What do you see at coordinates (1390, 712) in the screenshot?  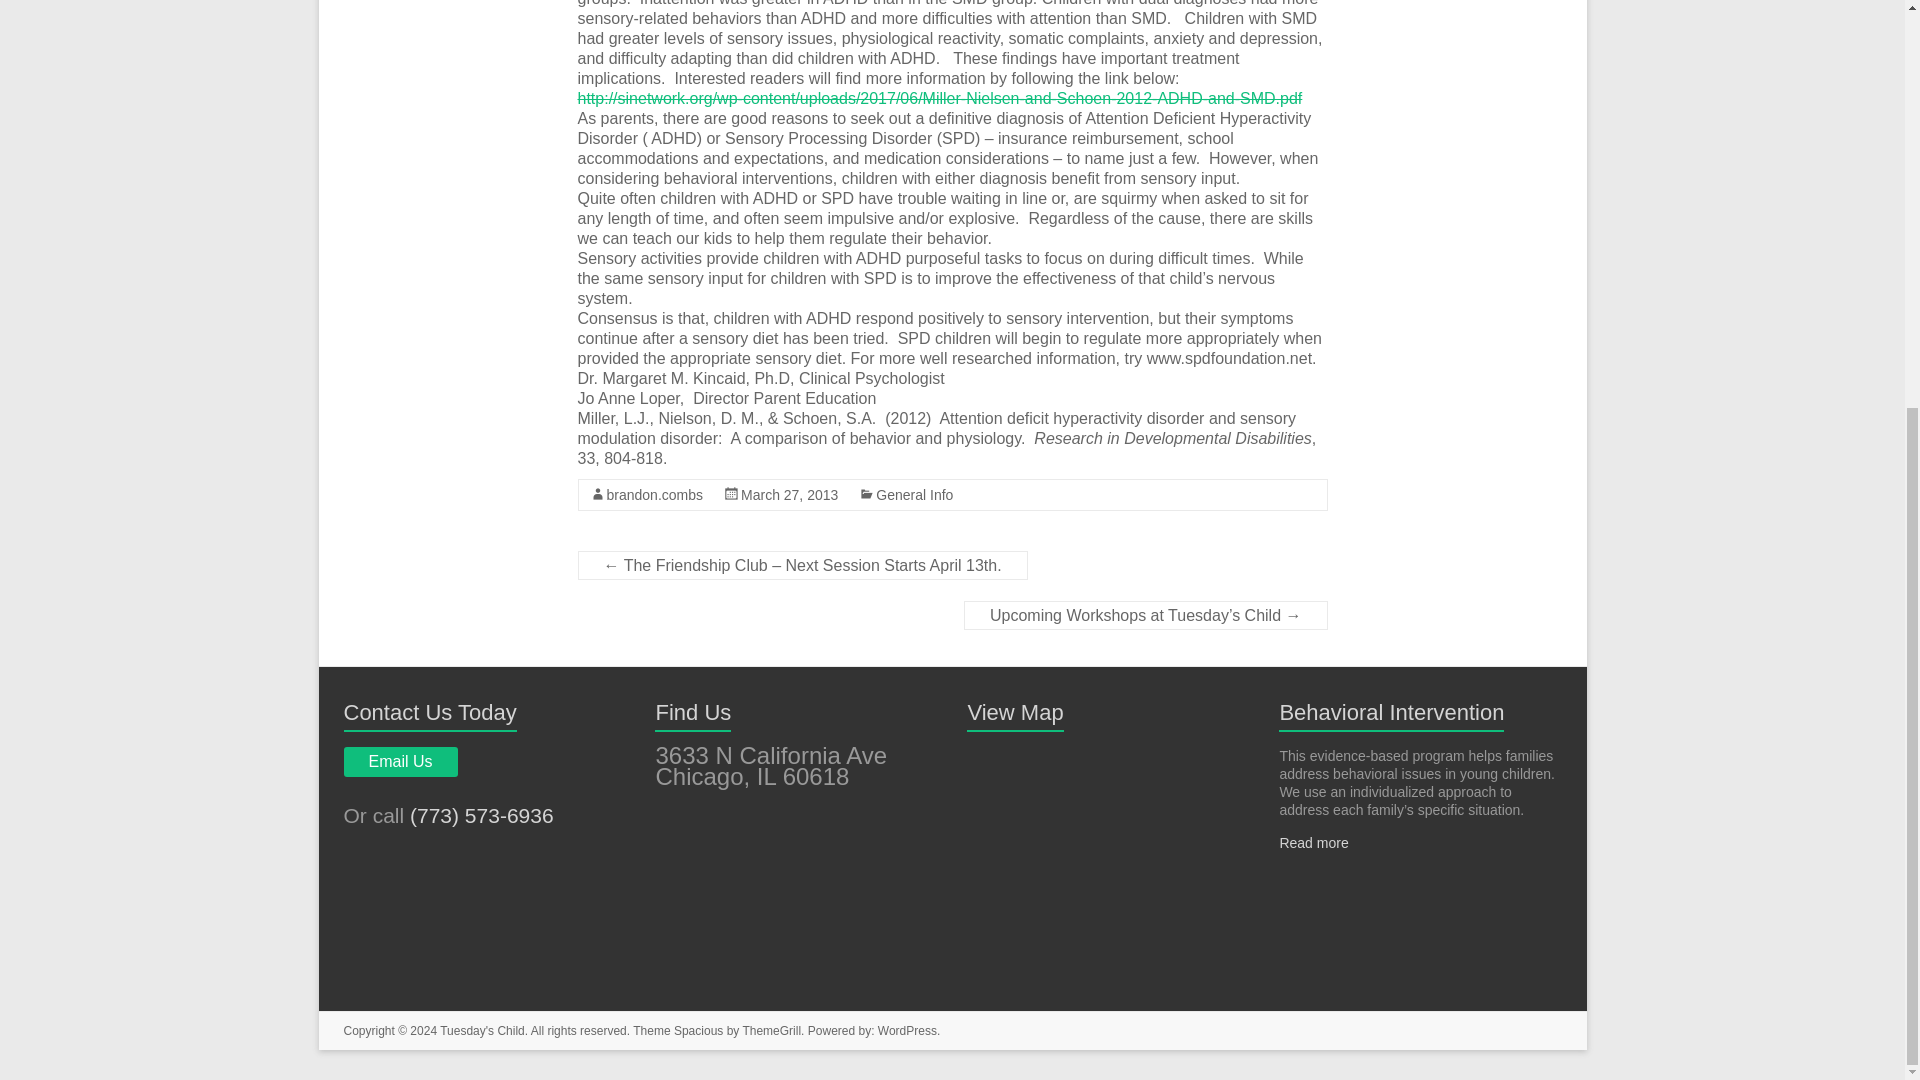 I see `Behavioral Intervention` at bounding box center [1390, 712].